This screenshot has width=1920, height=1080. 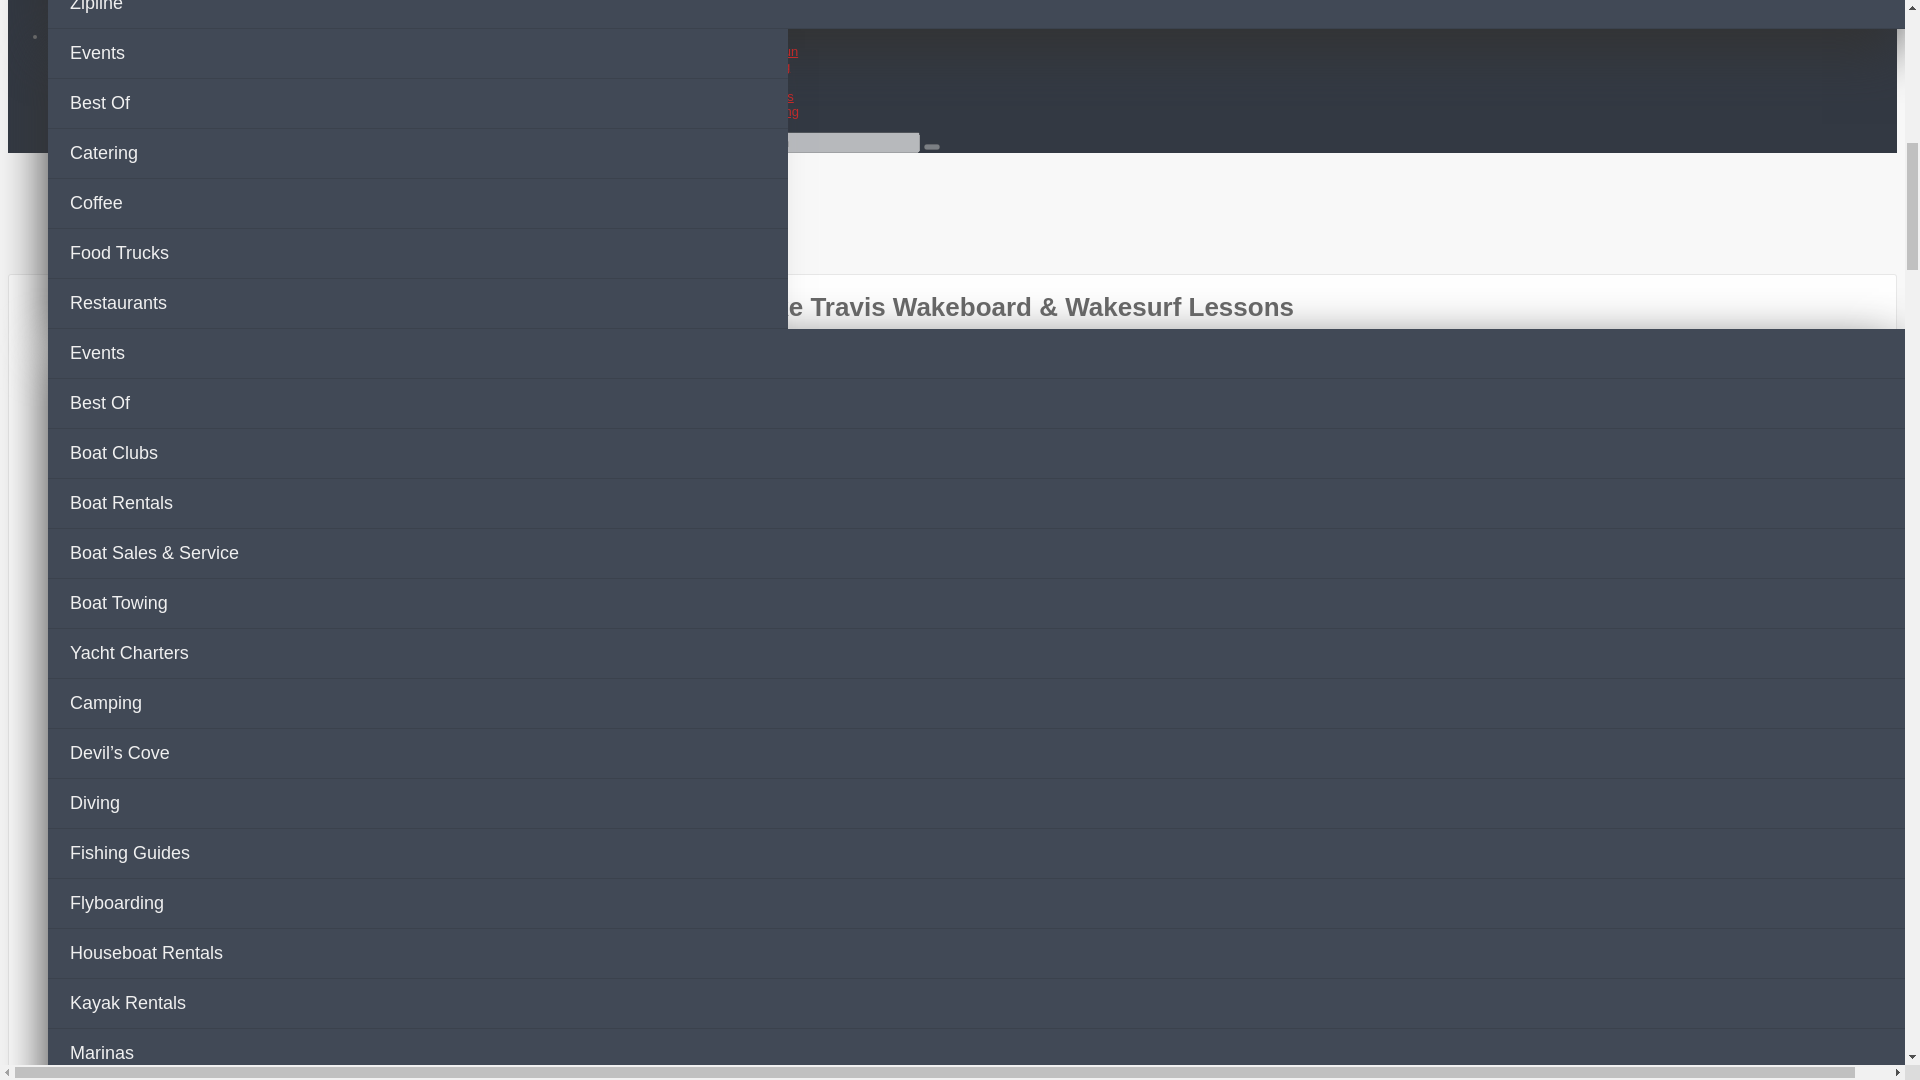 What do you see at coordinates (832, 142) in the screenshot?
I see `Search for:` at bounding box center [832, 142].